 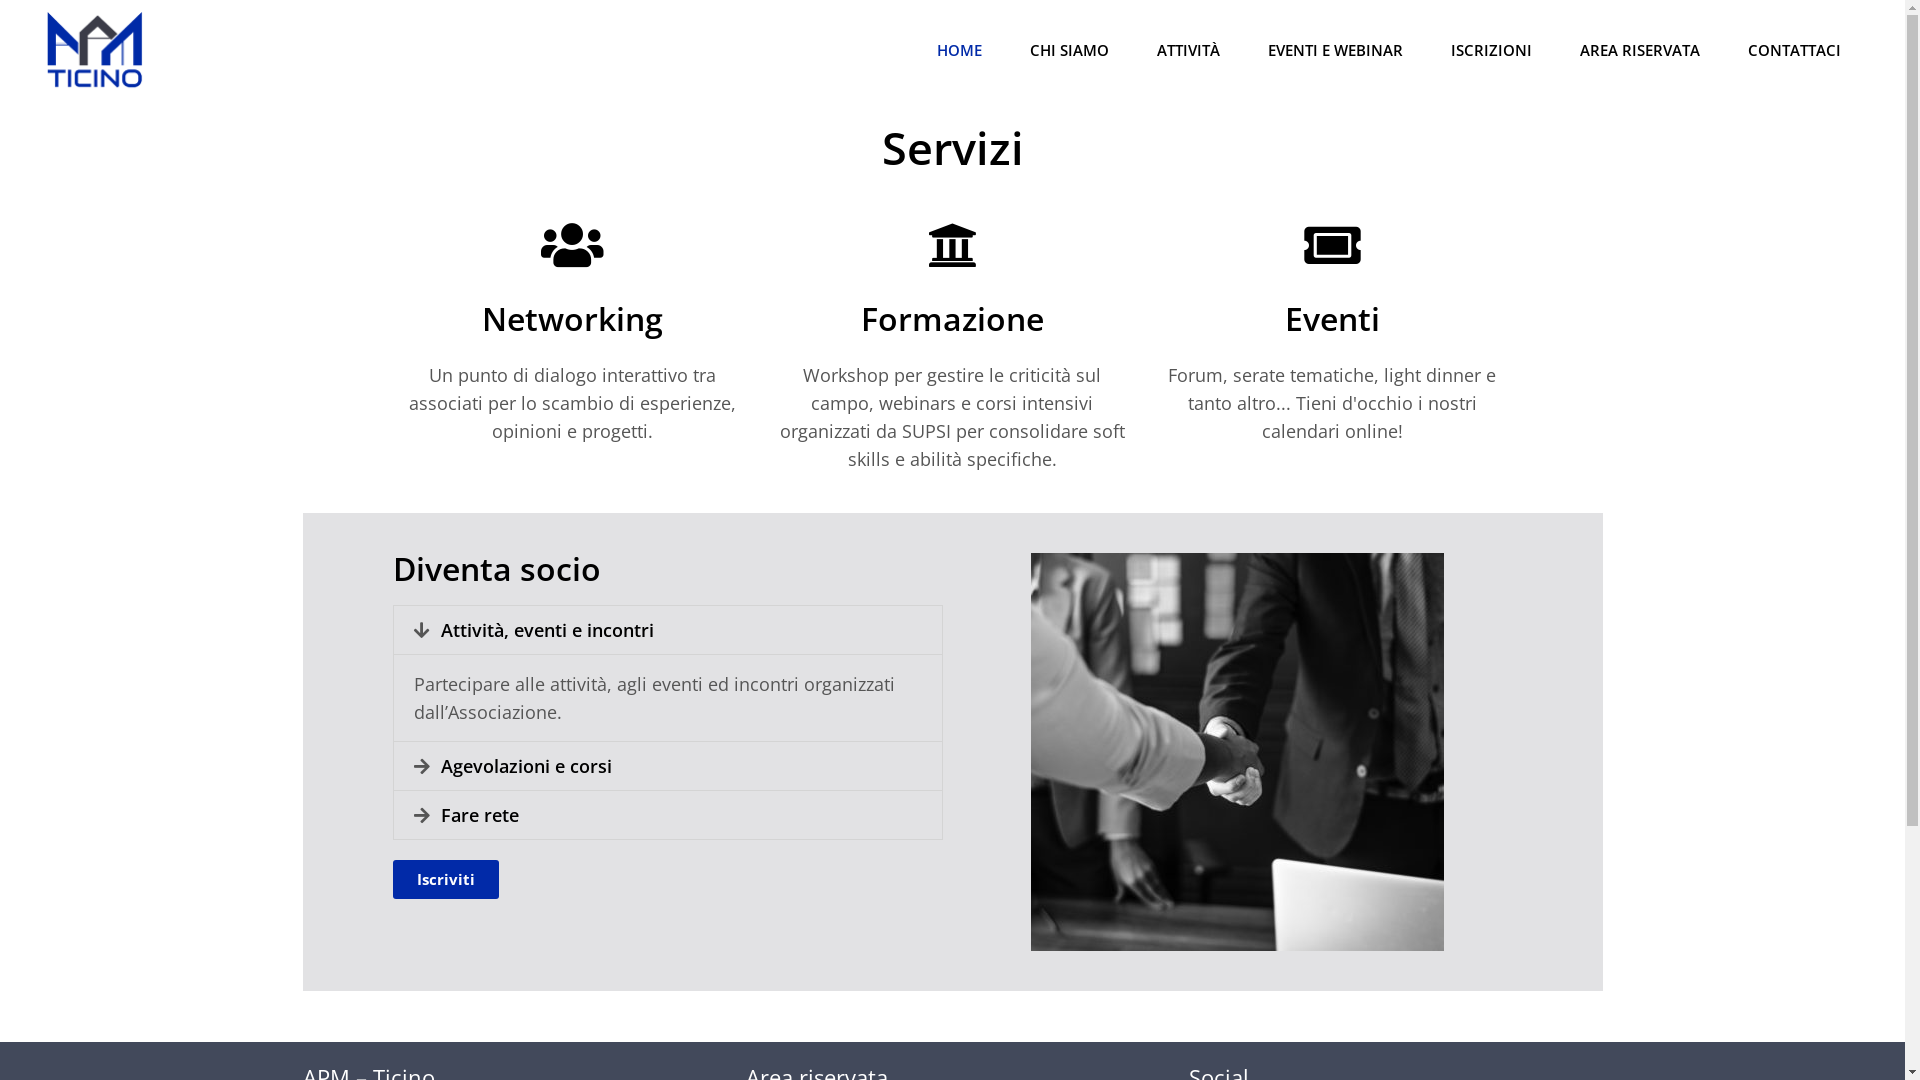 What do you see at coordinates (1640, 50) in the screenshot?
I see `AREA RISERVATA` at bounding box center [1640, 50].